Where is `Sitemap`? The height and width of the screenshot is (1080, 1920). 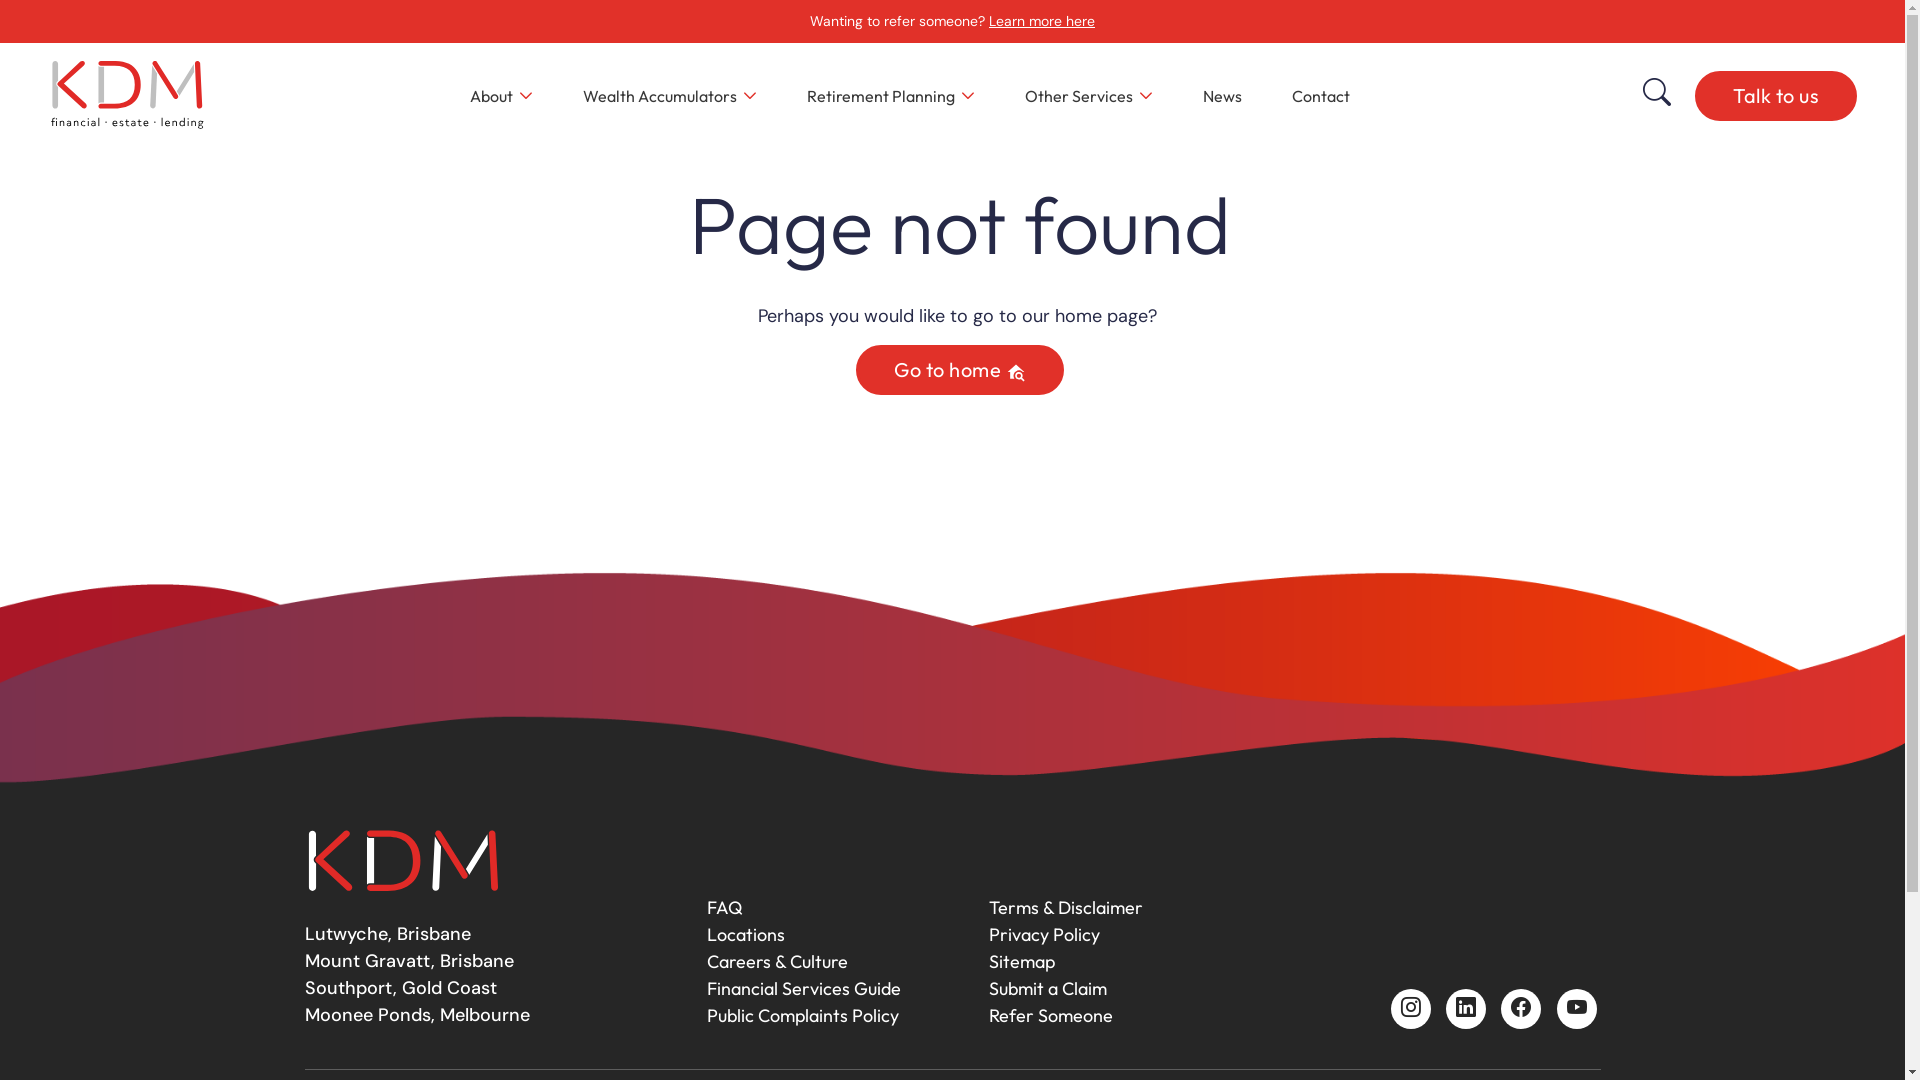
Sitemap is located at coordinates (1020, 962).